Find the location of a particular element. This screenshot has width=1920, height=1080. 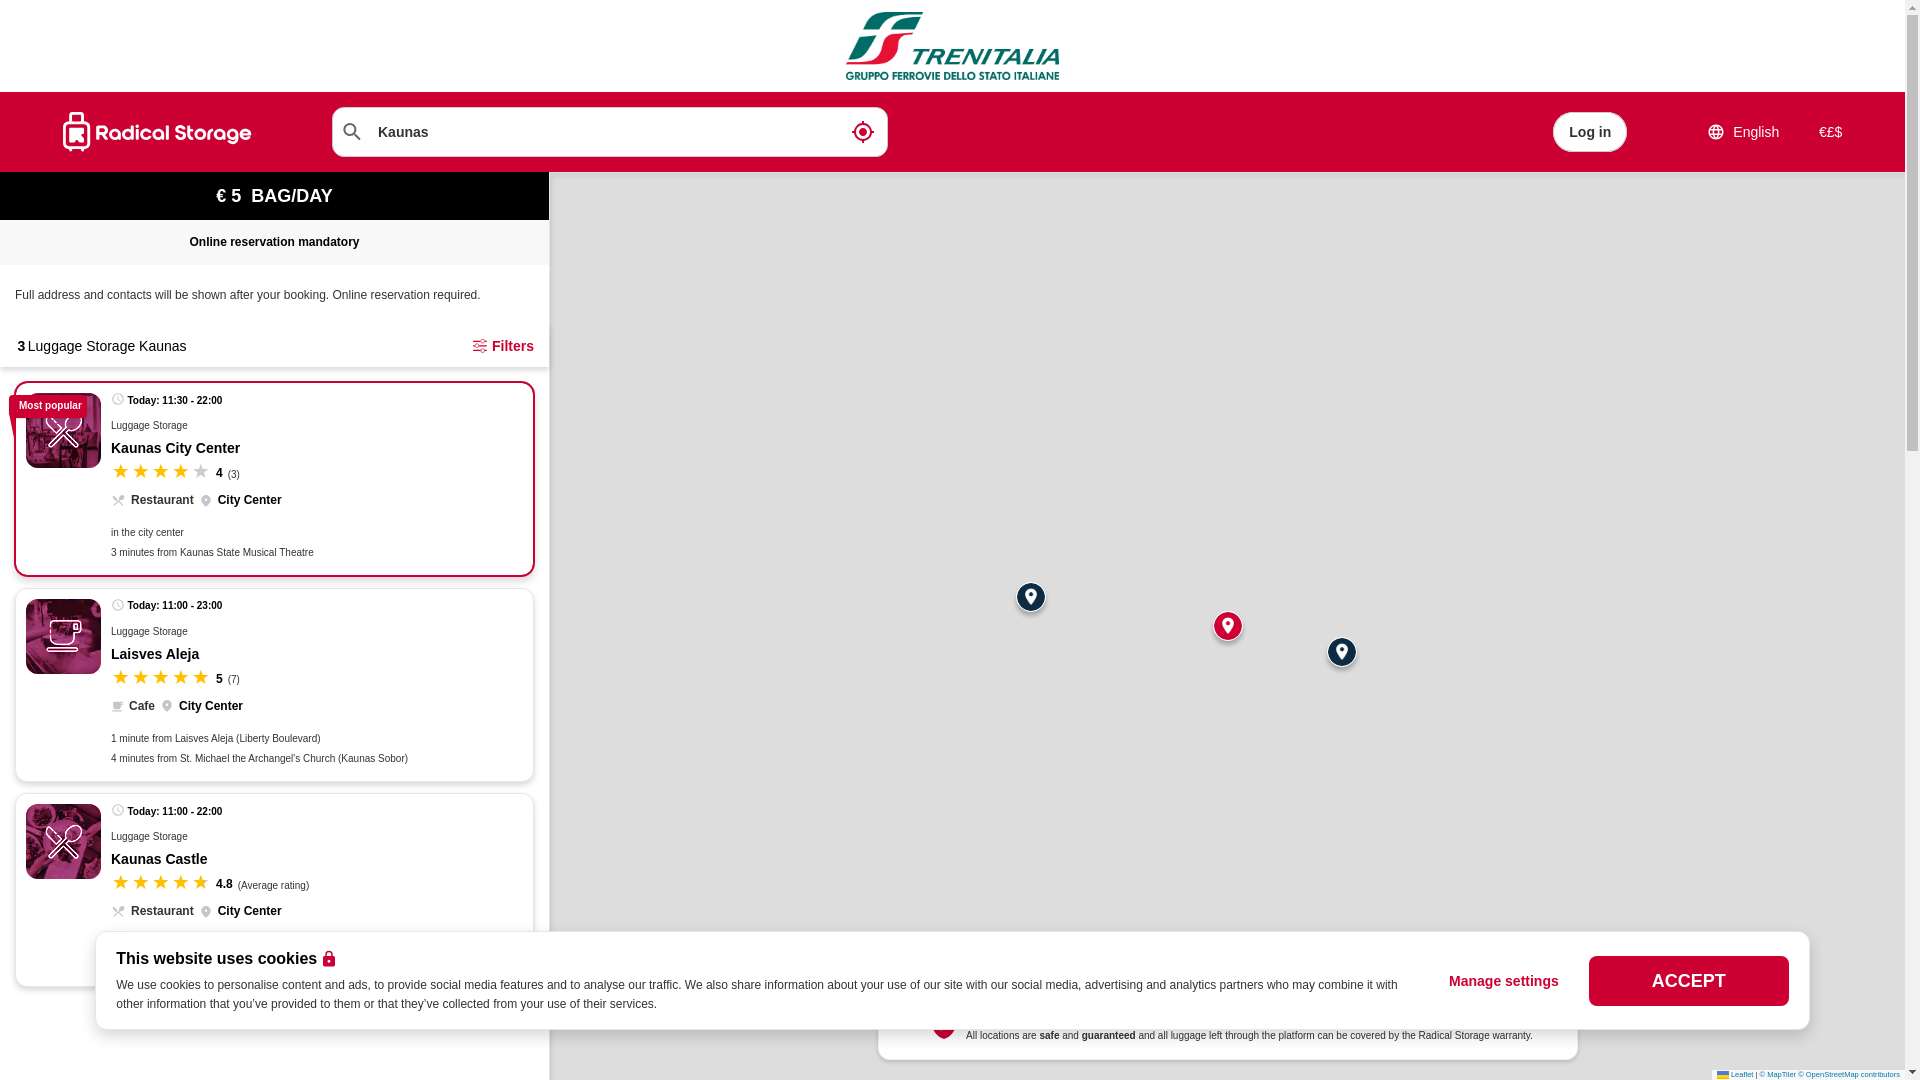

English is located at coordinates (1742, 131).